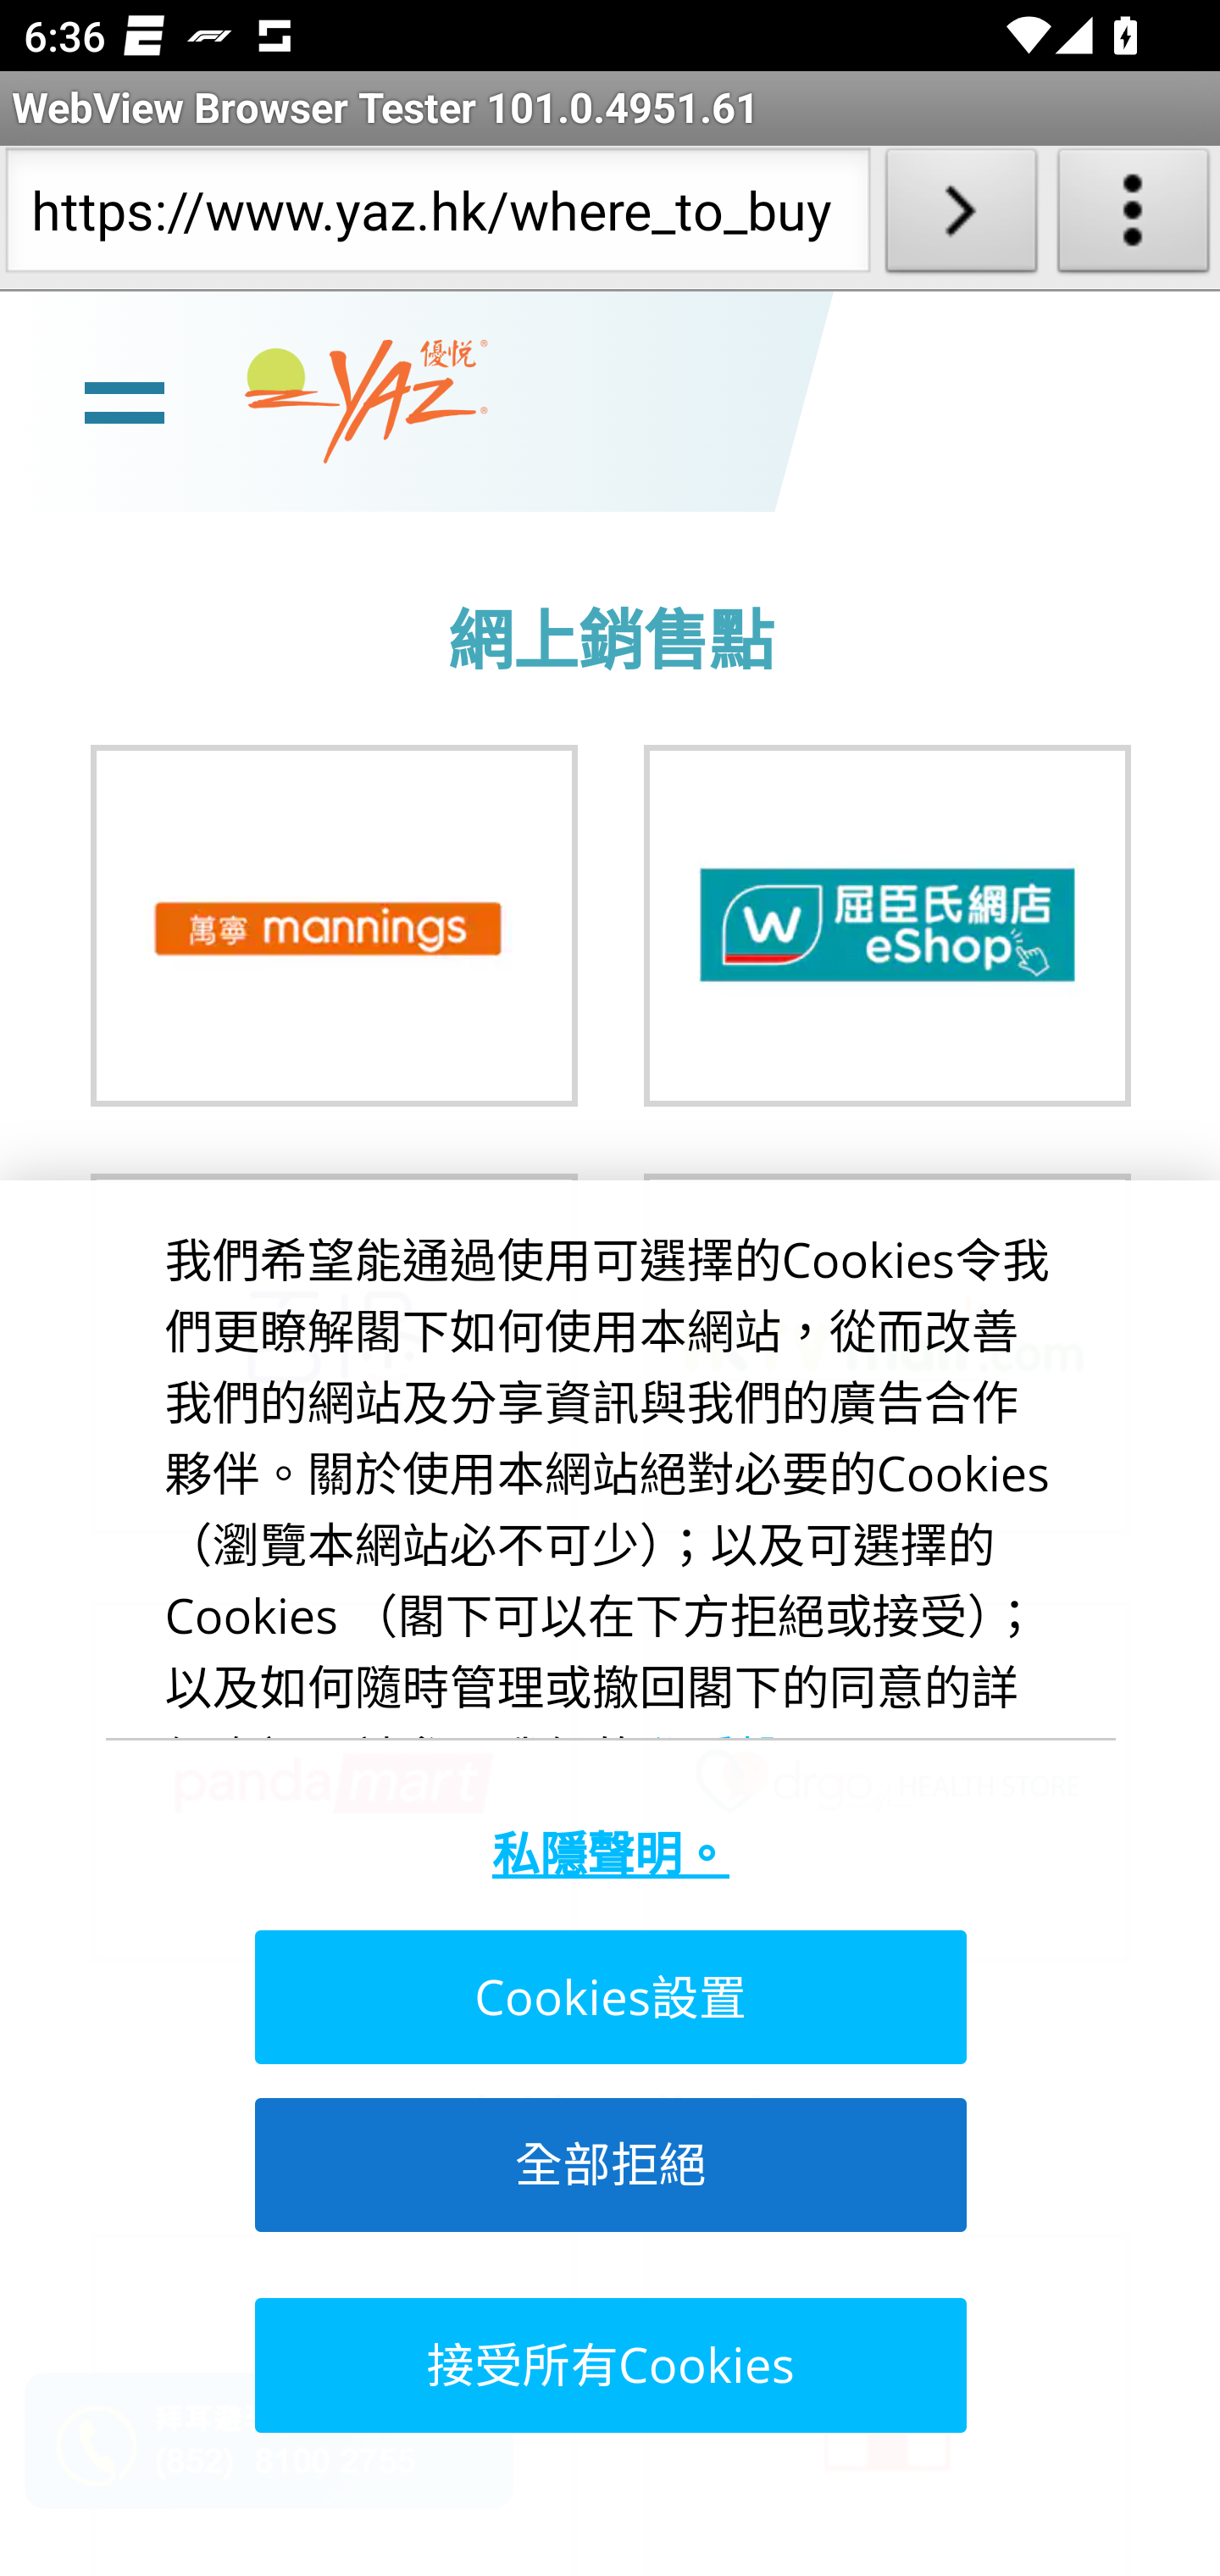 This screenshot has width=1220, height=2576. Describe the element at coordinates (334, 925) in the screenshot. I see `867879` at that location.